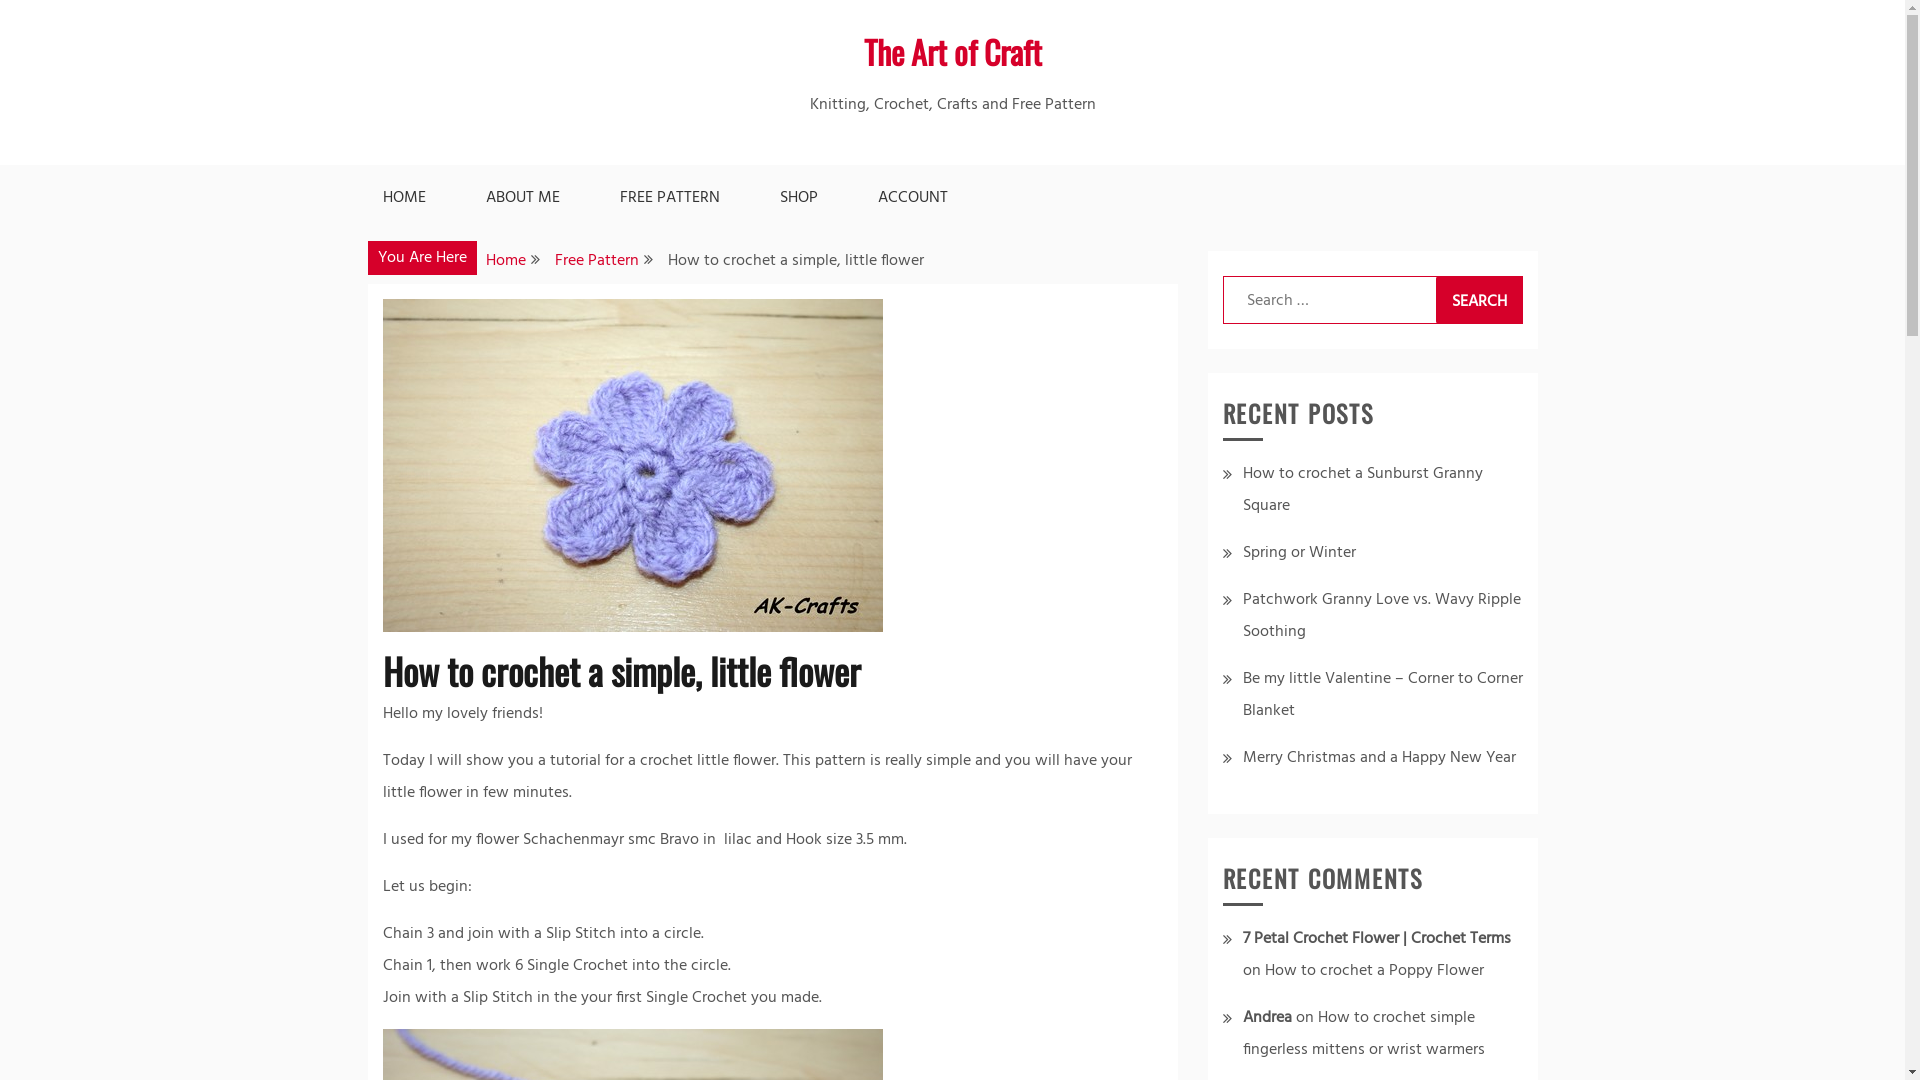 This screenshot has width=1920, height=1080. Describe the element at coordinates (1362, 490) in the screenshot. I see `How to crochet a Sunburst Granny Square` at that location.